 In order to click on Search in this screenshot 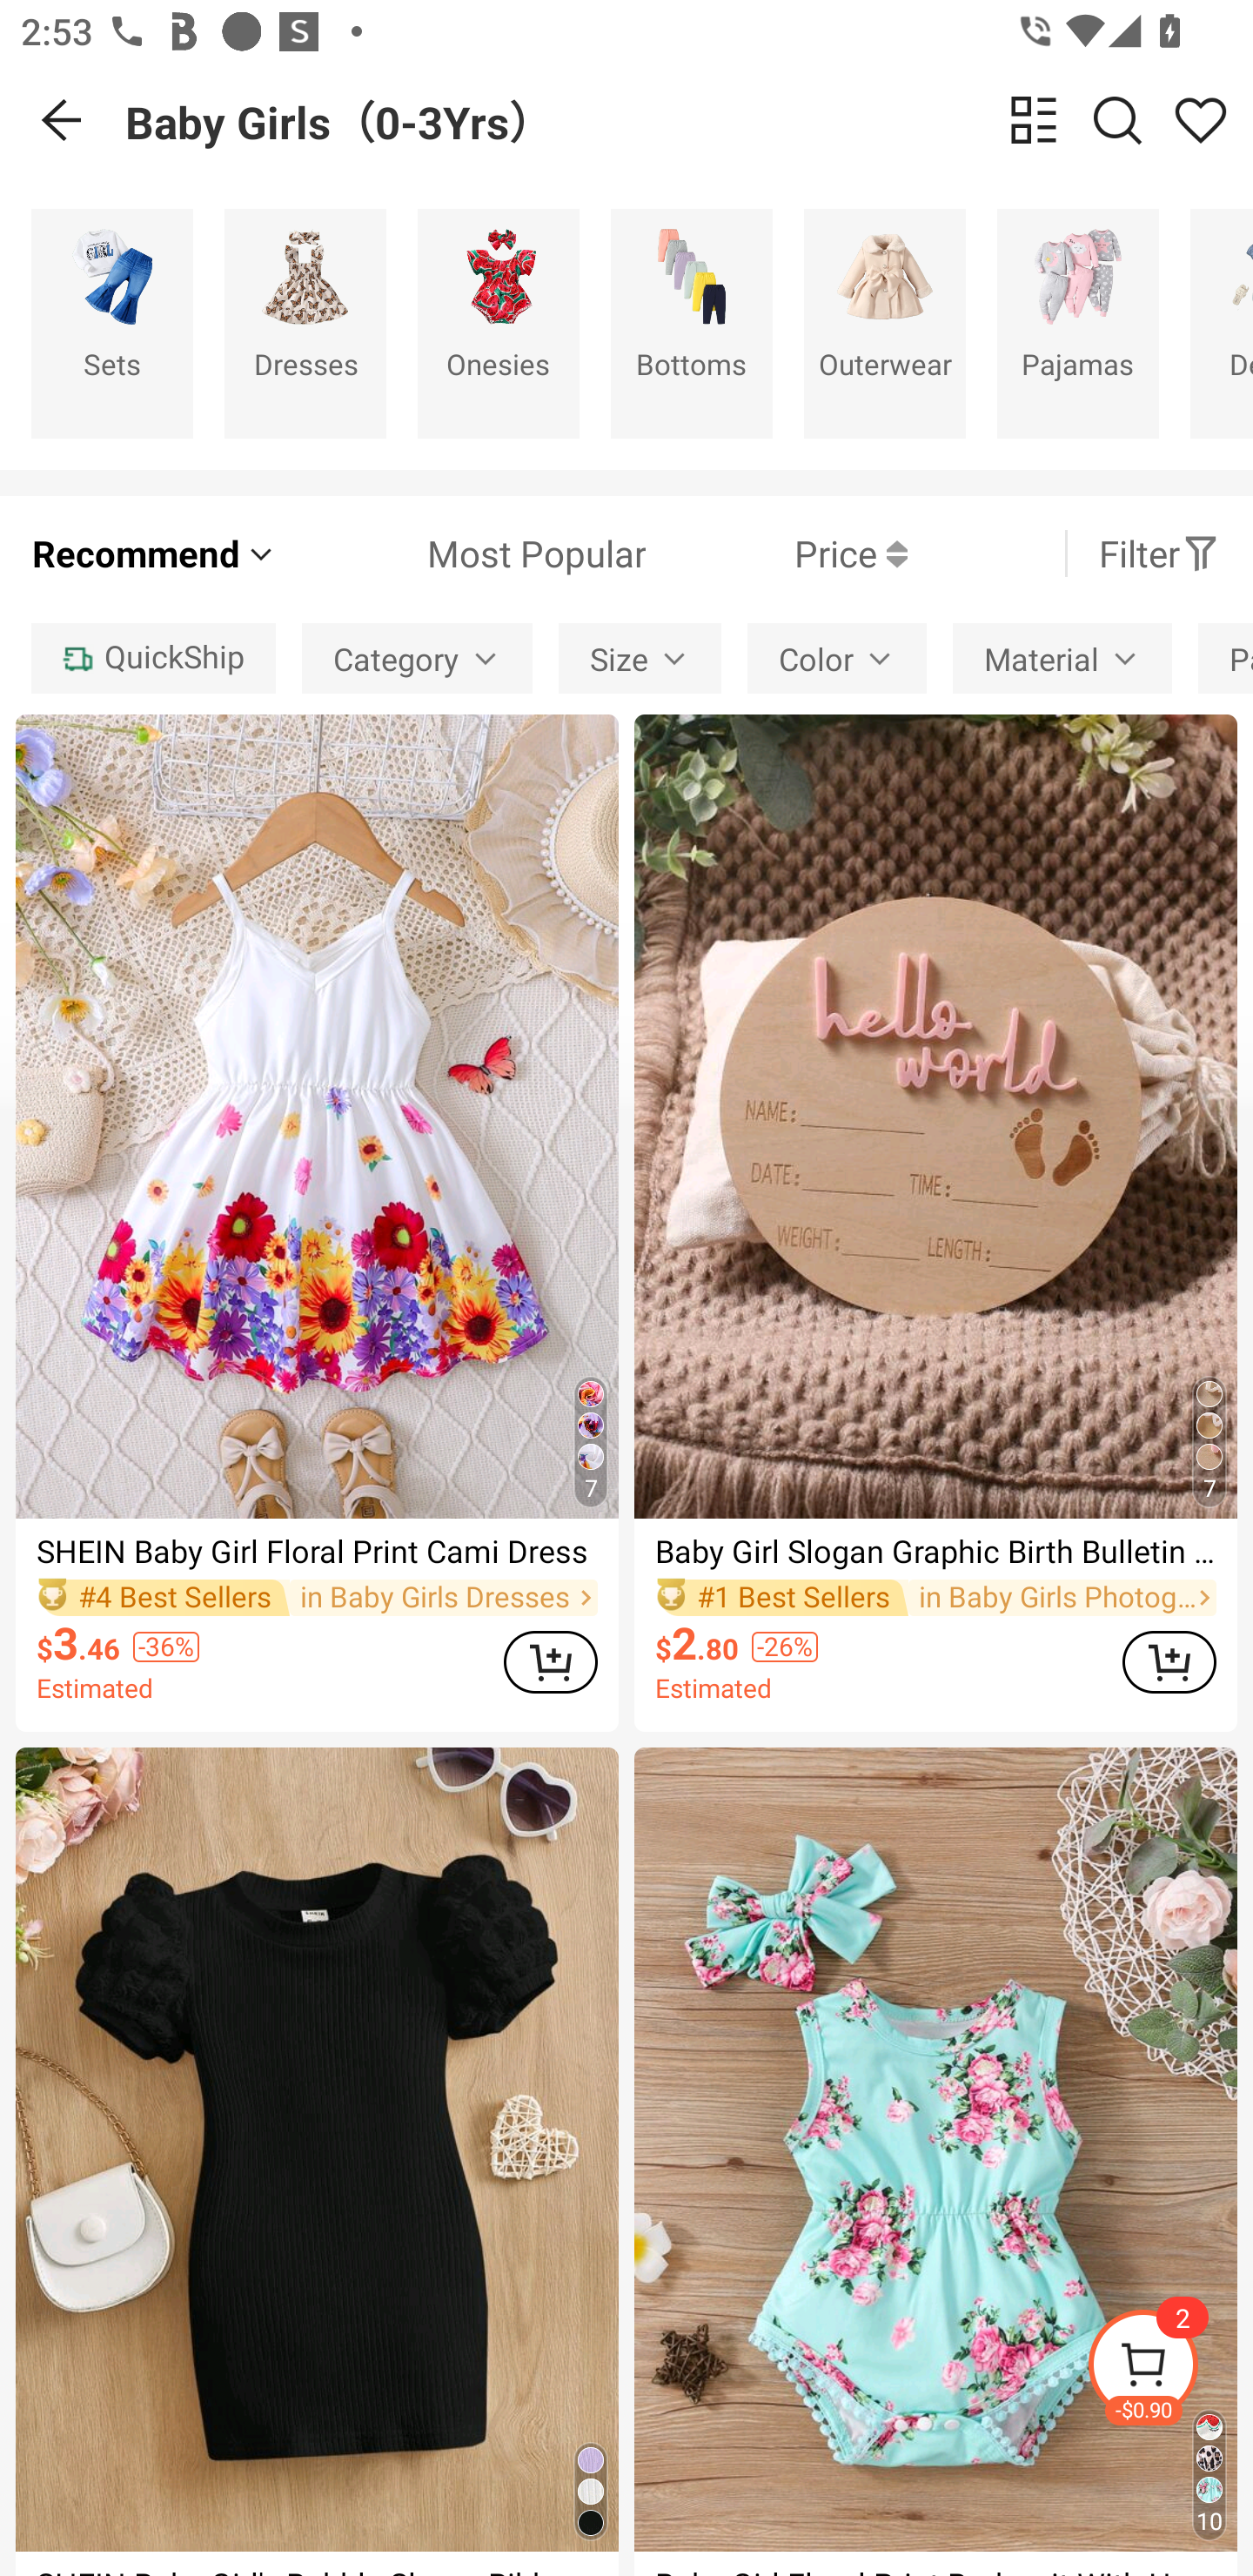, I will do `click(1117, 119)`.